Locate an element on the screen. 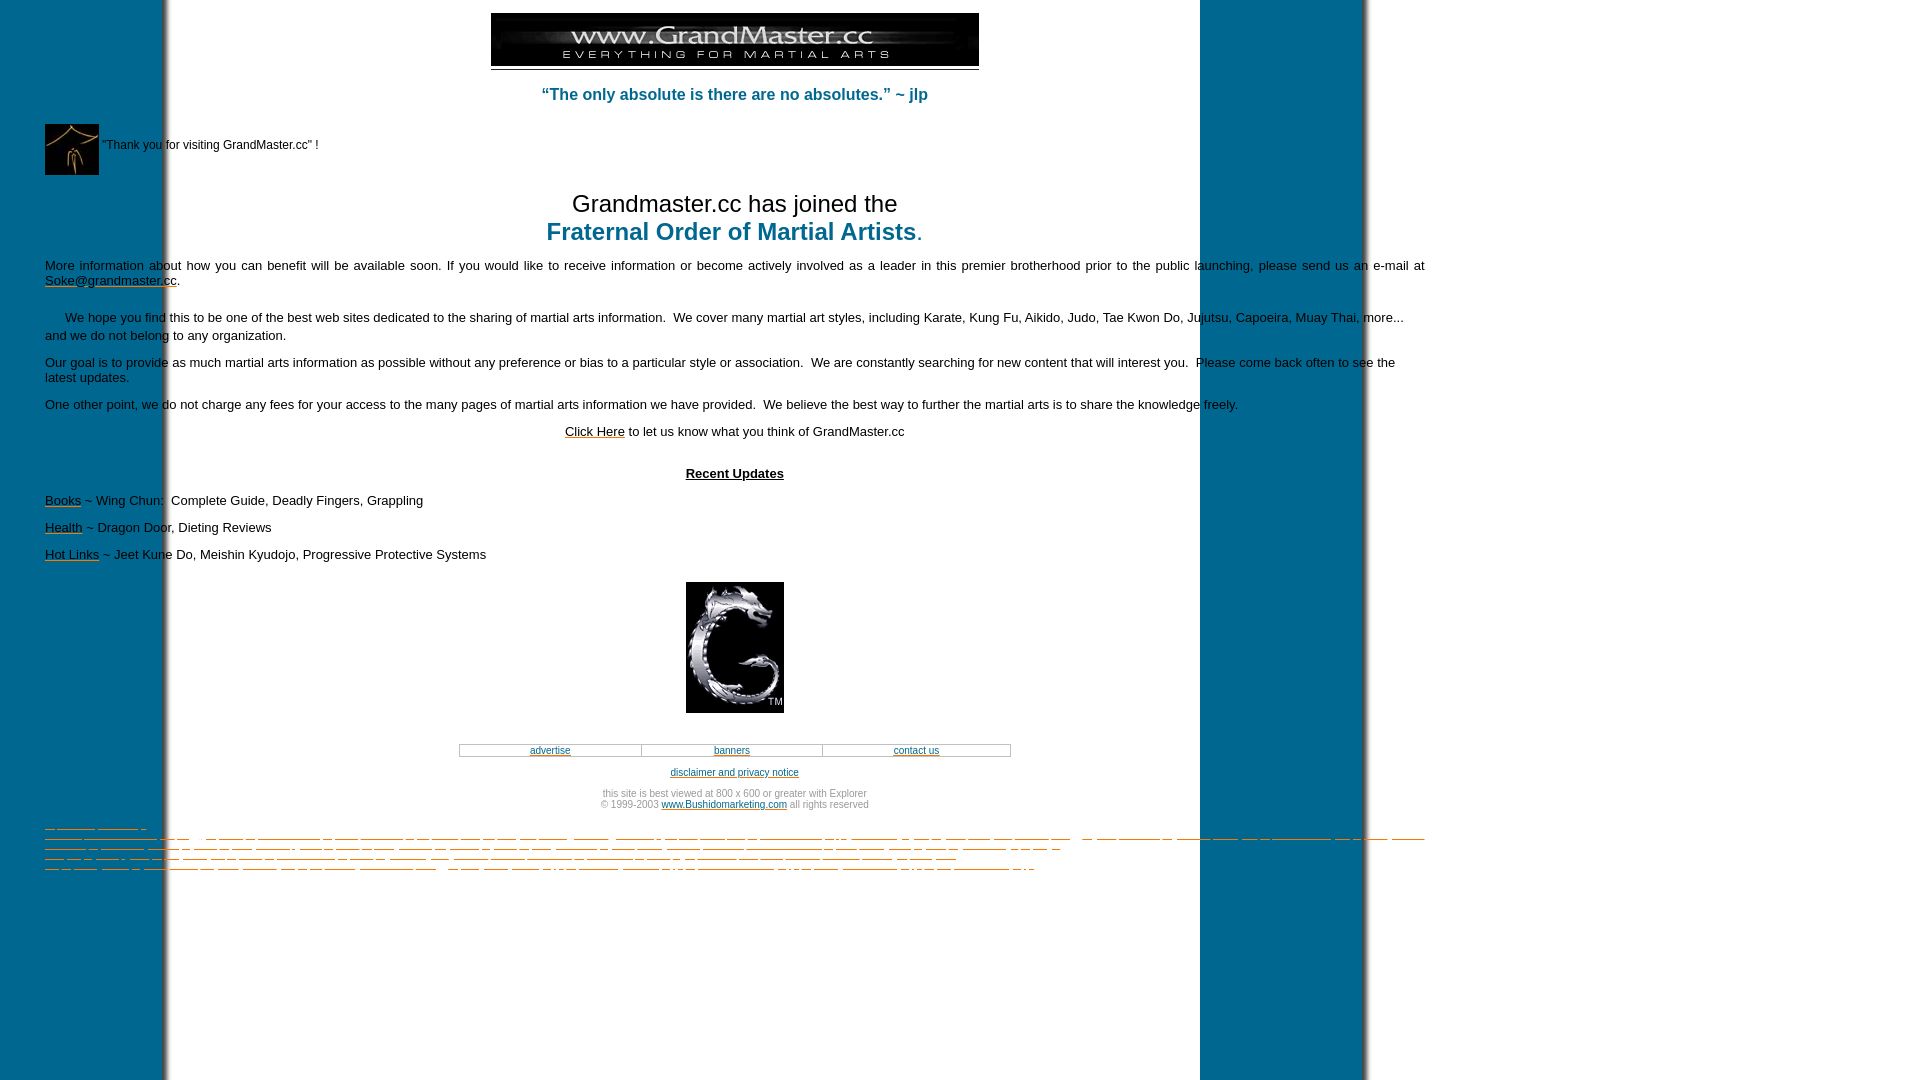 The image size is (1920, 1080). big77 is located at coordinates (684, 855).